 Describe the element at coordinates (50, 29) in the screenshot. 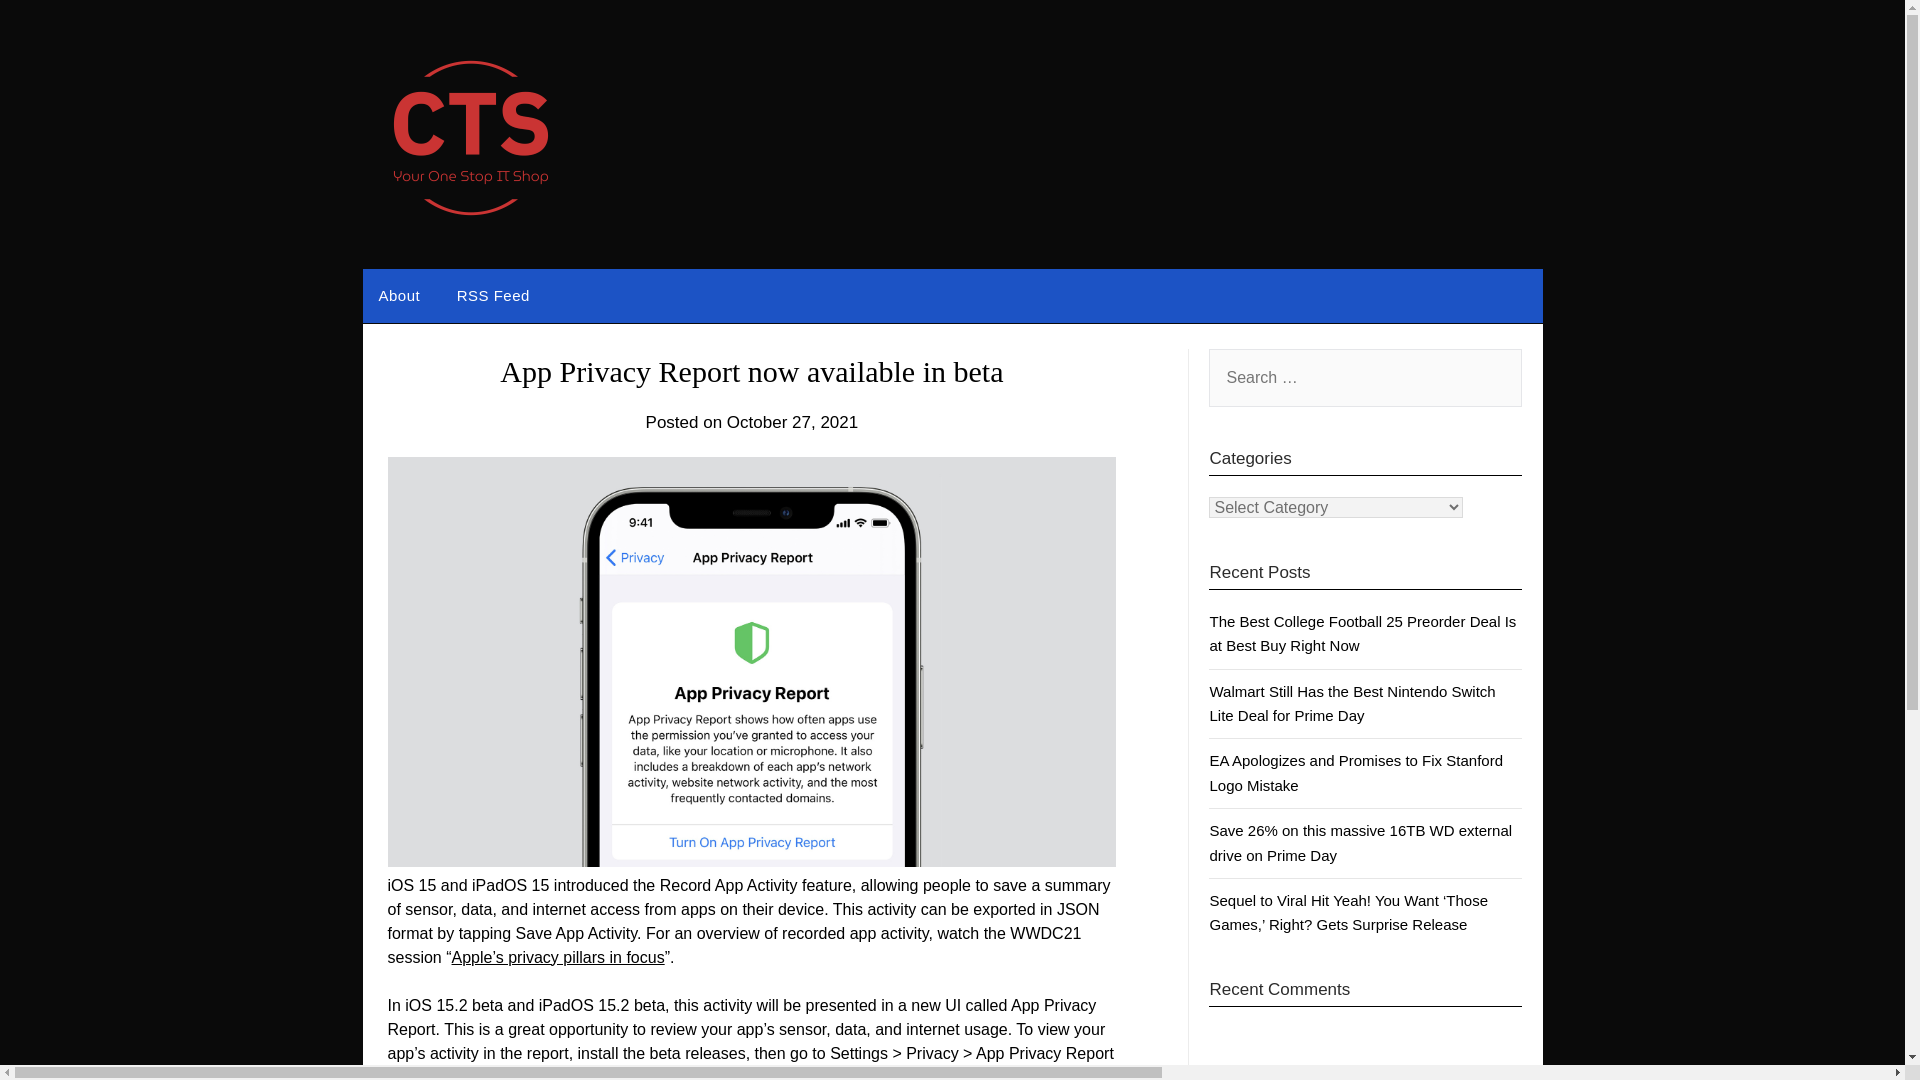

I see `Search` at that location.